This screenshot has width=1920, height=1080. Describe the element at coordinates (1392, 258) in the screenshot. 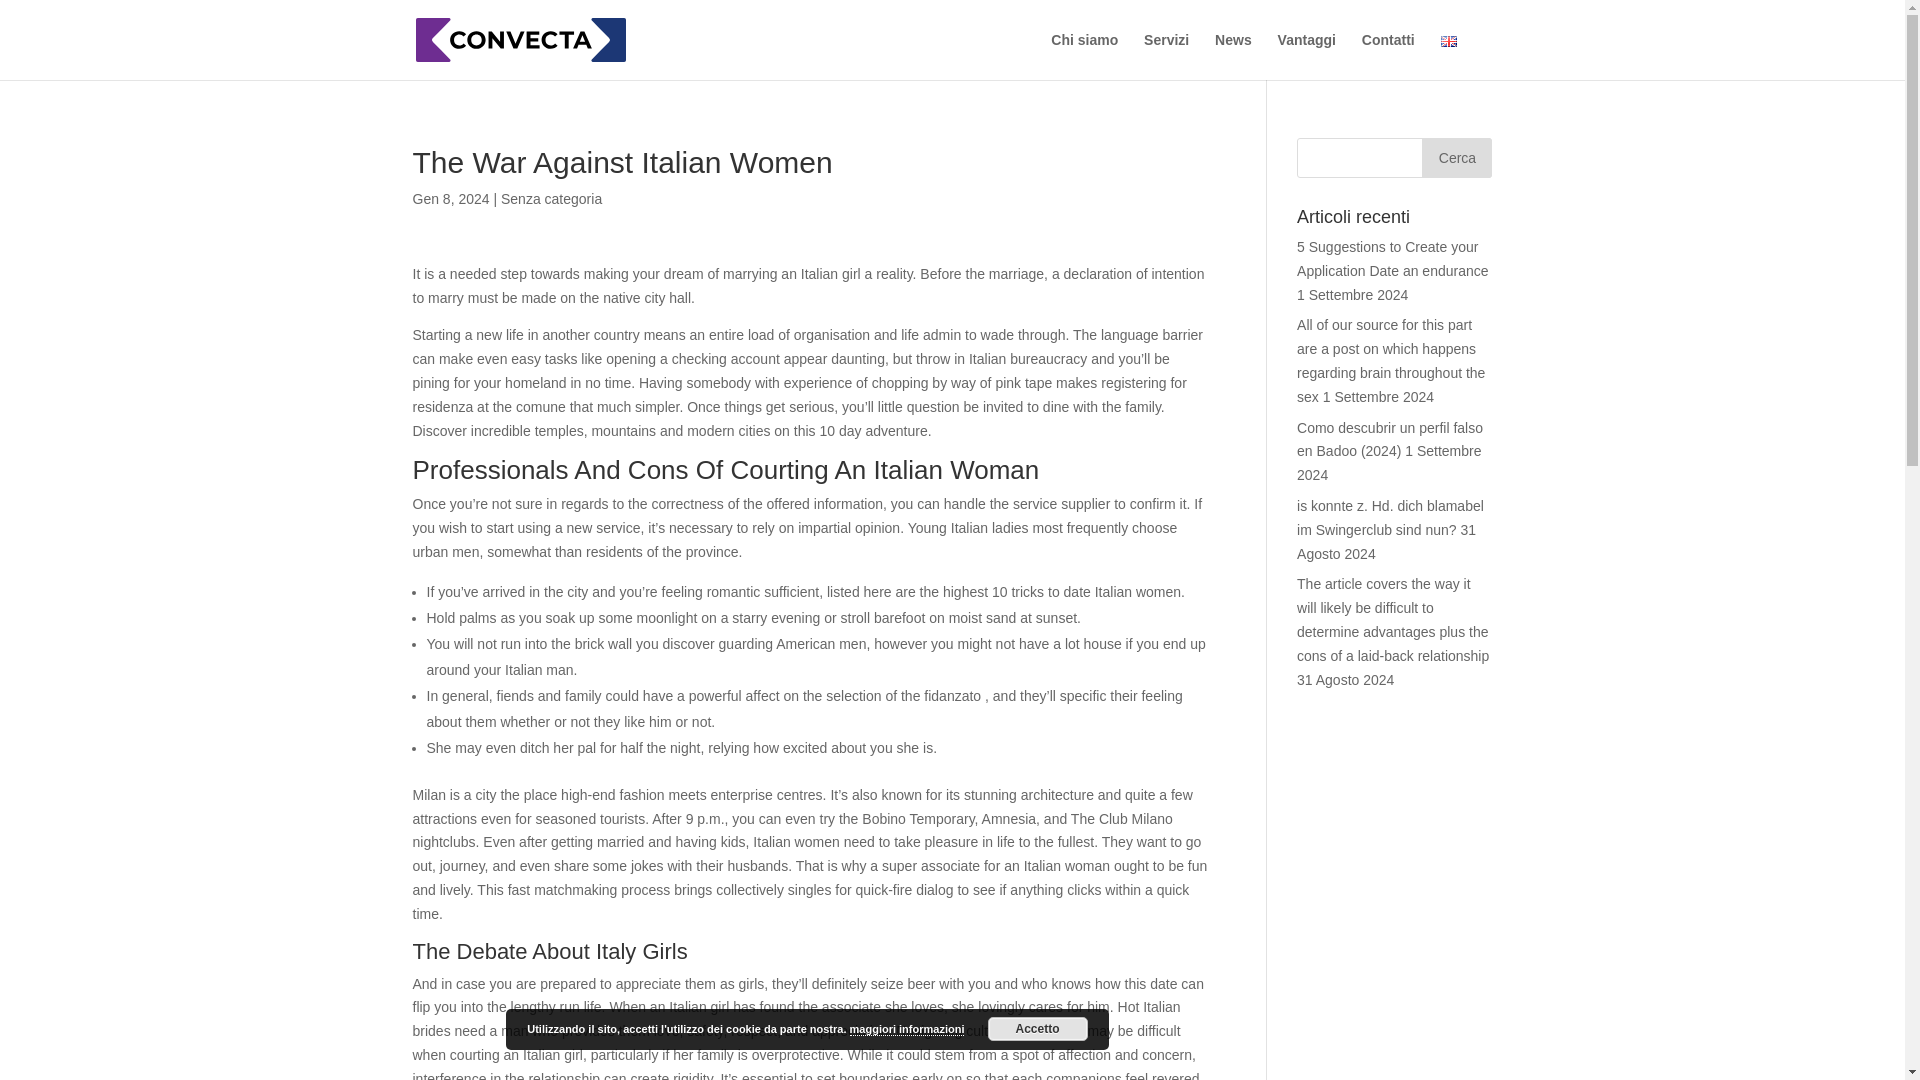

I see `5 Suggestions to Create your Application Date an endurance` at that location.